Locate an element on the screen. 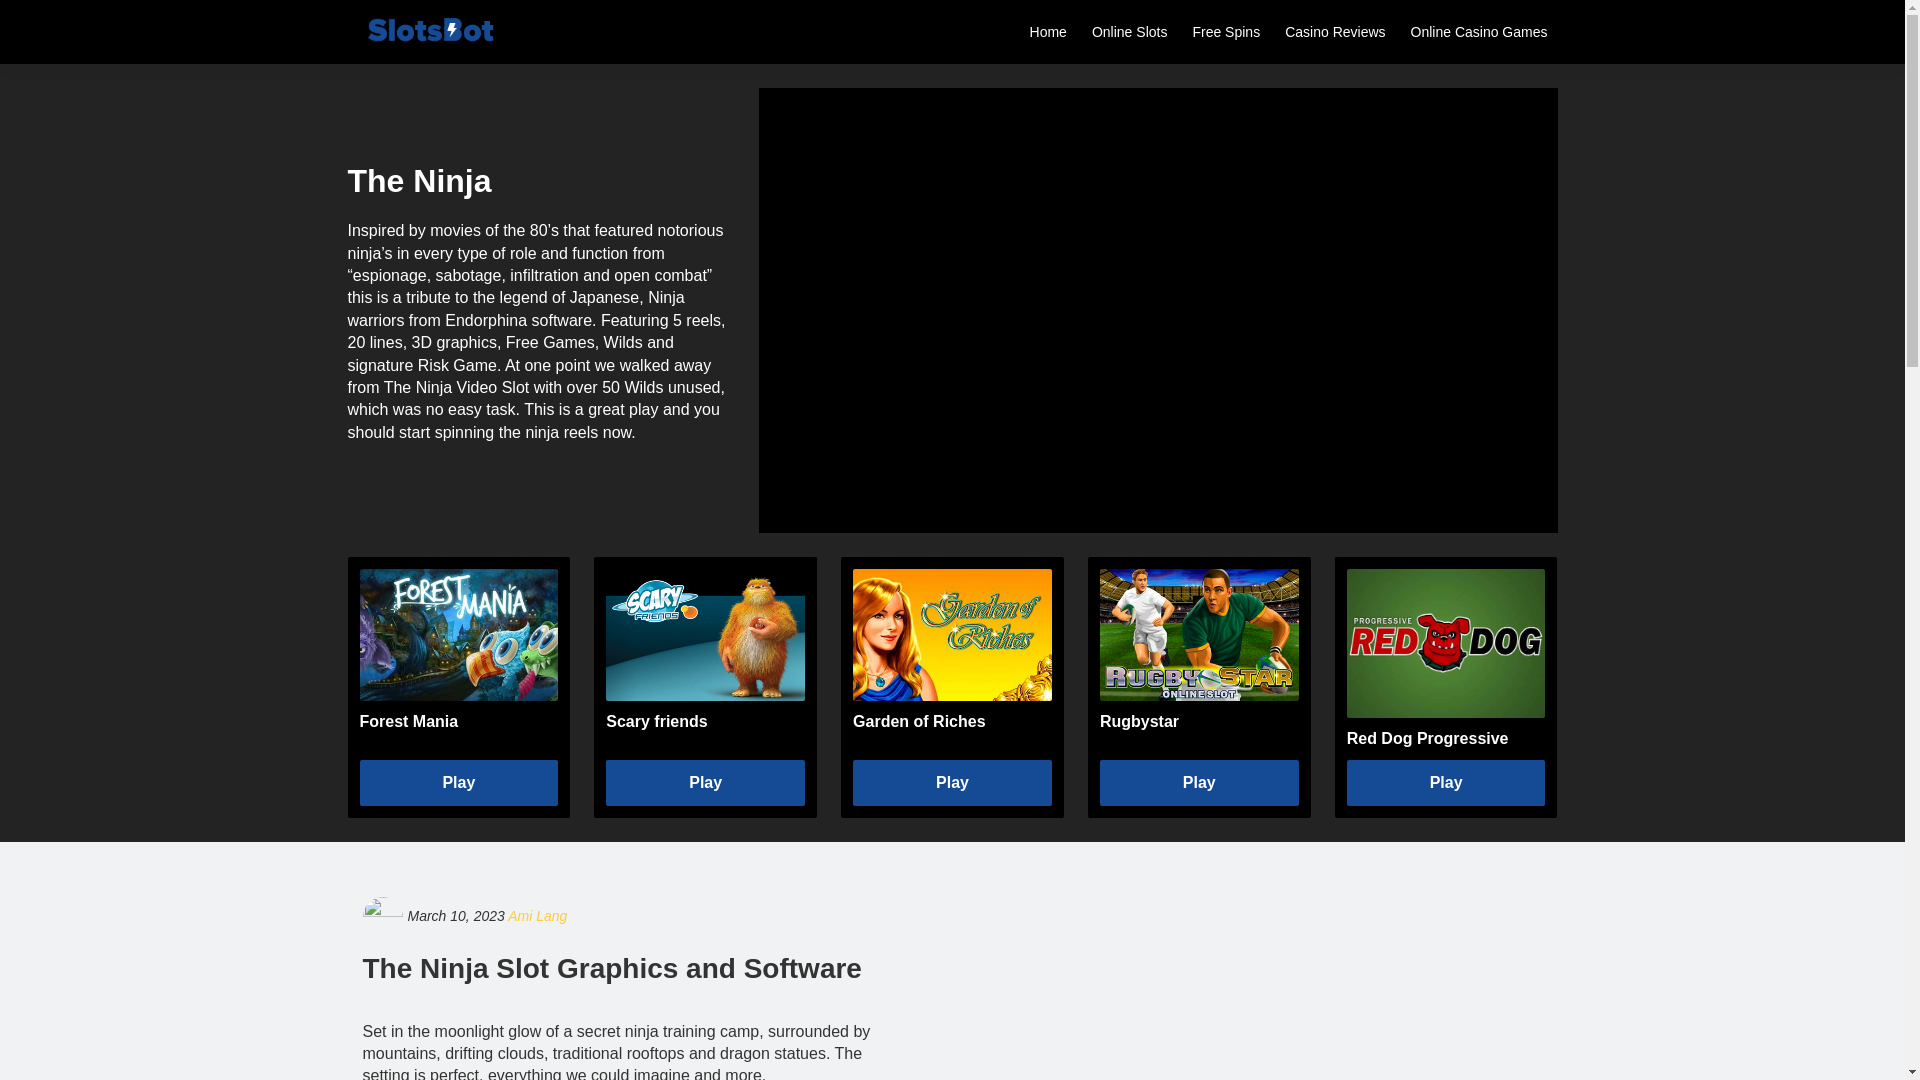 The height and width of the screenshot is (1080, 1920). Online Casino Games is located at coordinates (1479, 32).